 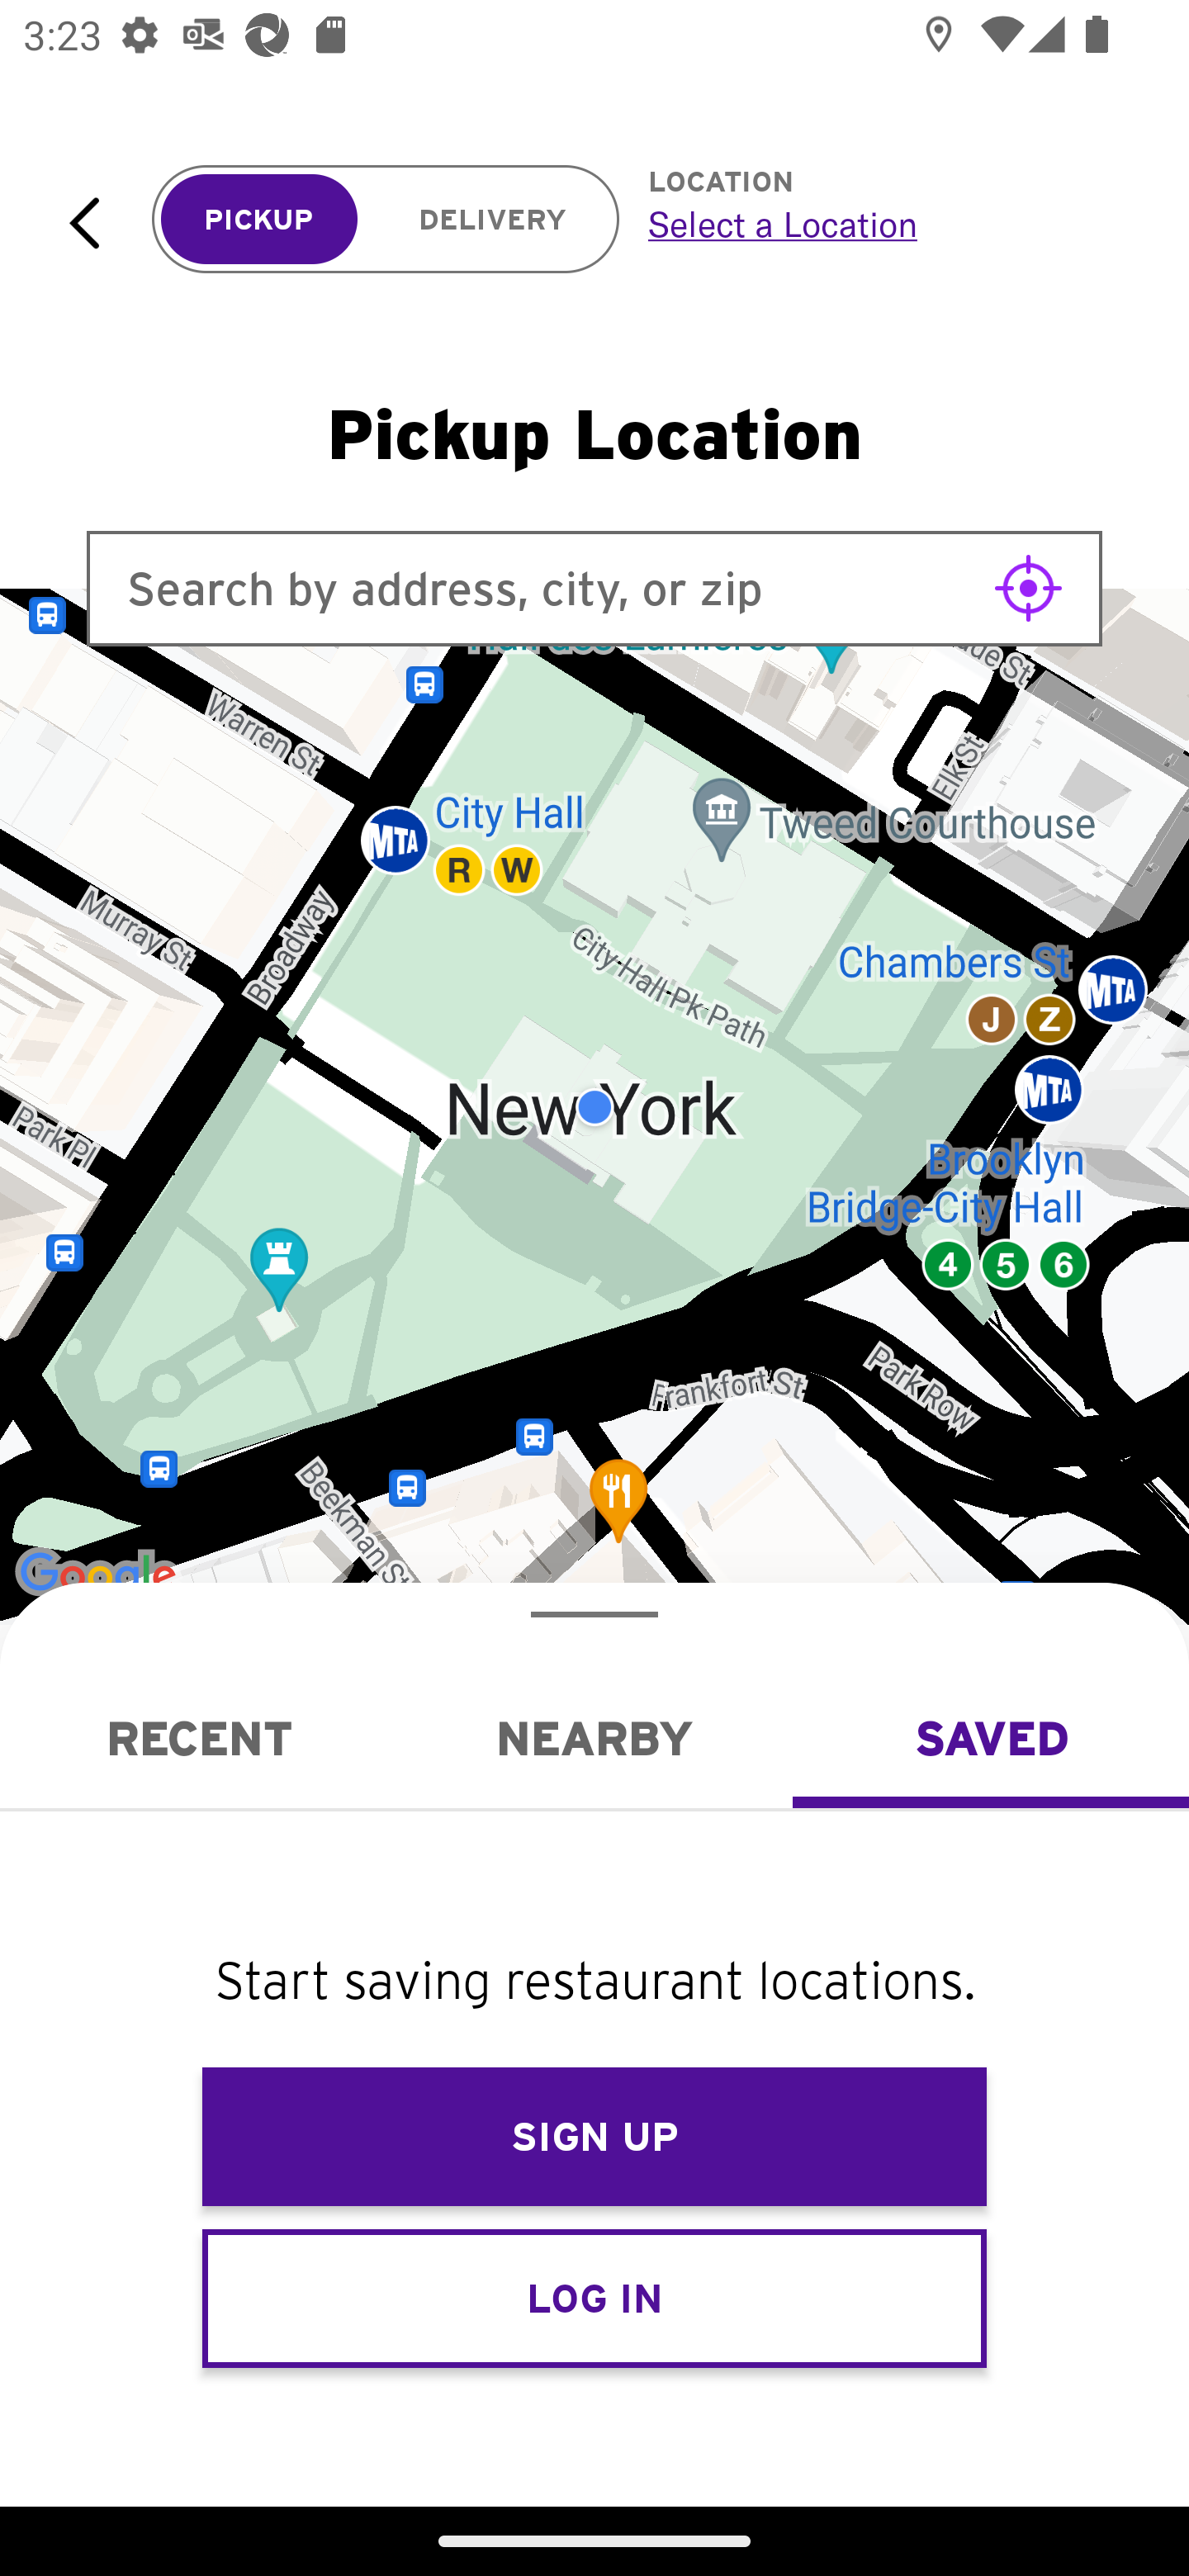 I want to click on PICKUP, so click(x=259, y=220).